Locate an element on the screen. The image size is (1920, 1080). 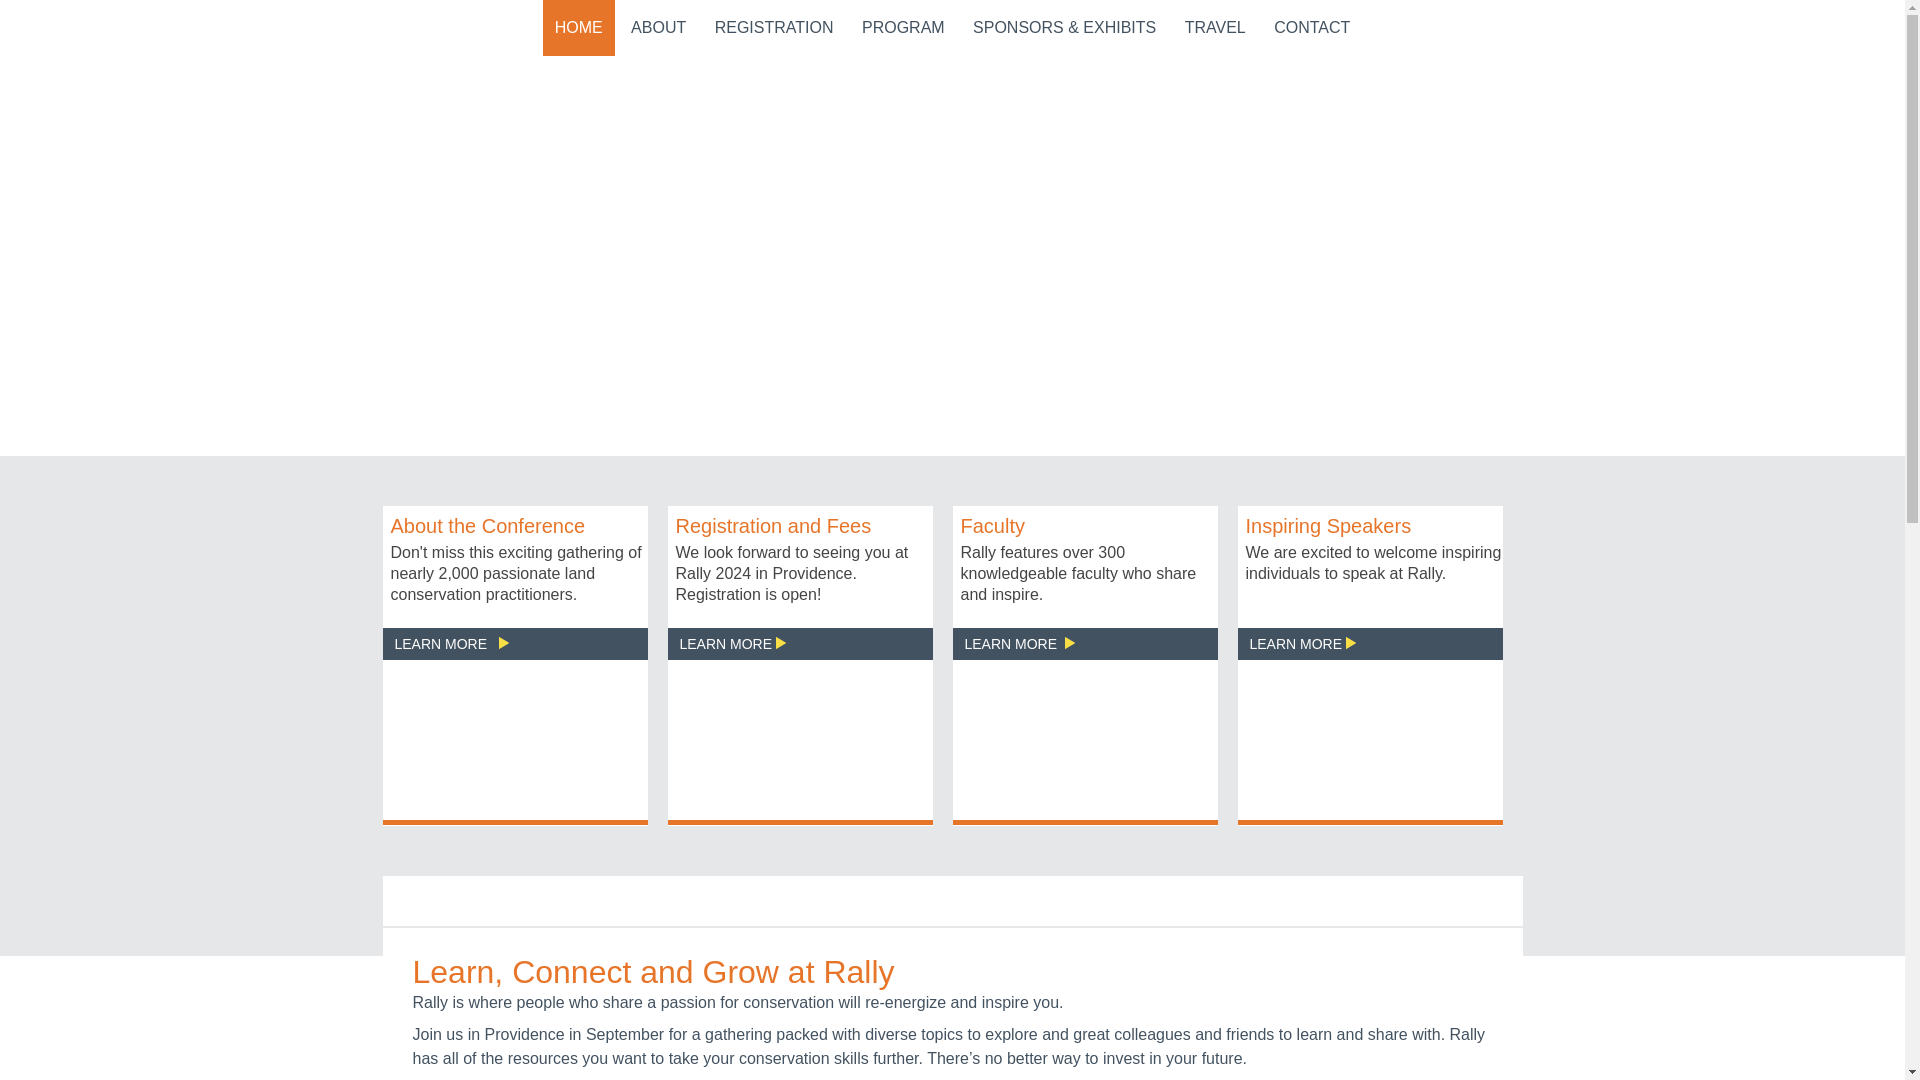
REGISTRATION is located at coordinates (774, 28).